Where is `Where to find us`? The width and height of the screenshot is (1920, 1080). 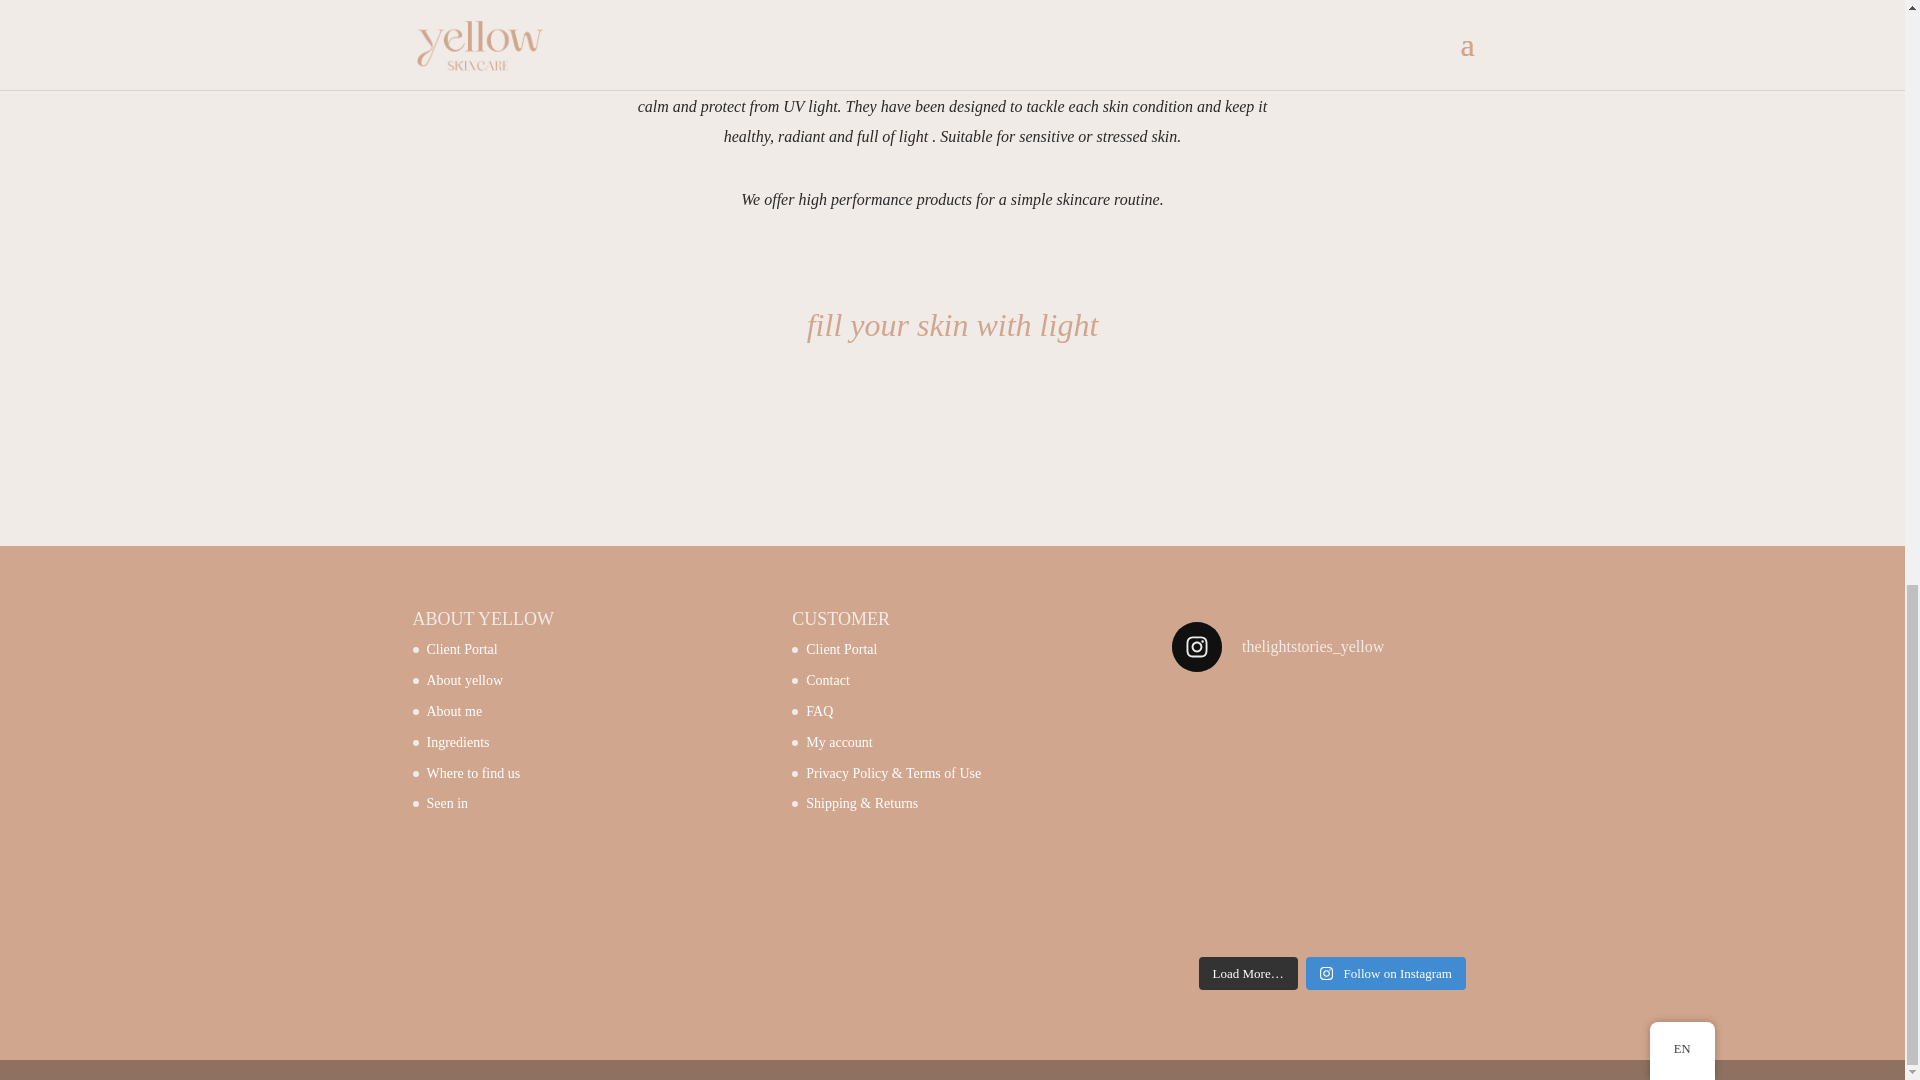 Where to find us is located at coordinates (473, 772).